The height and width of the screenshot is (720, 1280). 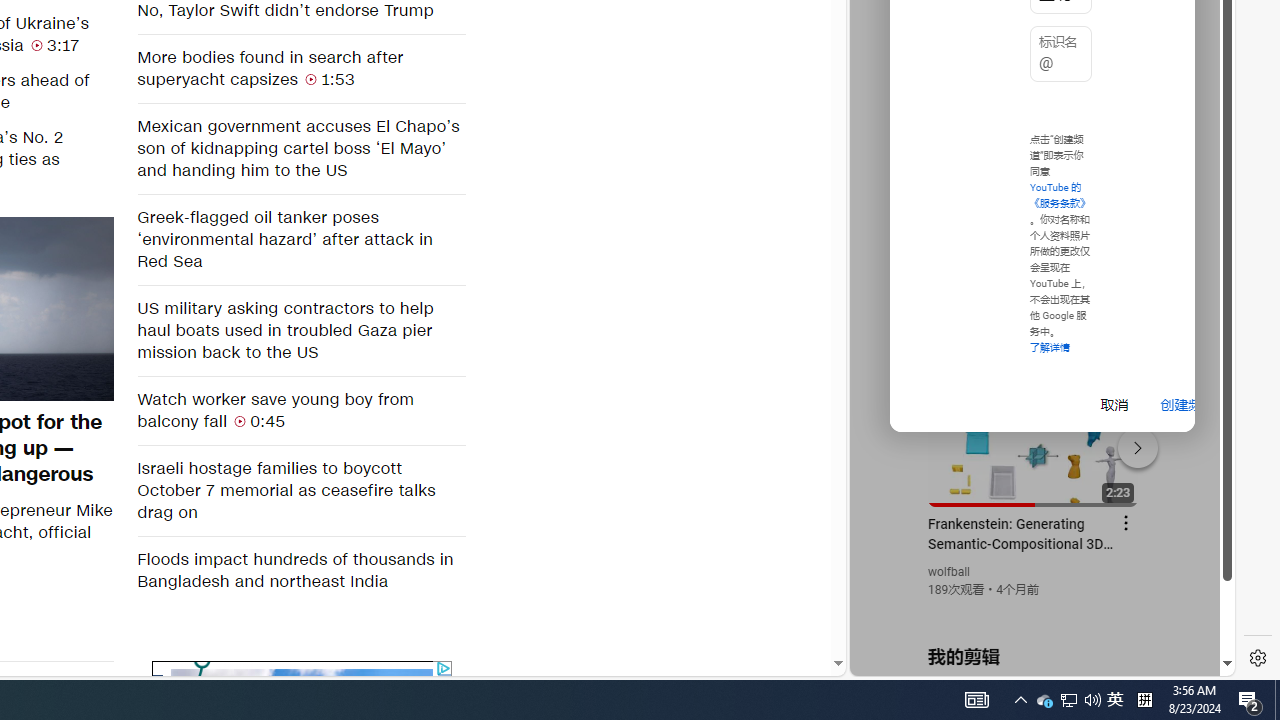 What do you see at coordinates (302, 676) in the screenshot?
I see `AutomationID: brandFlyLogo` at bounding box center [302, 676].